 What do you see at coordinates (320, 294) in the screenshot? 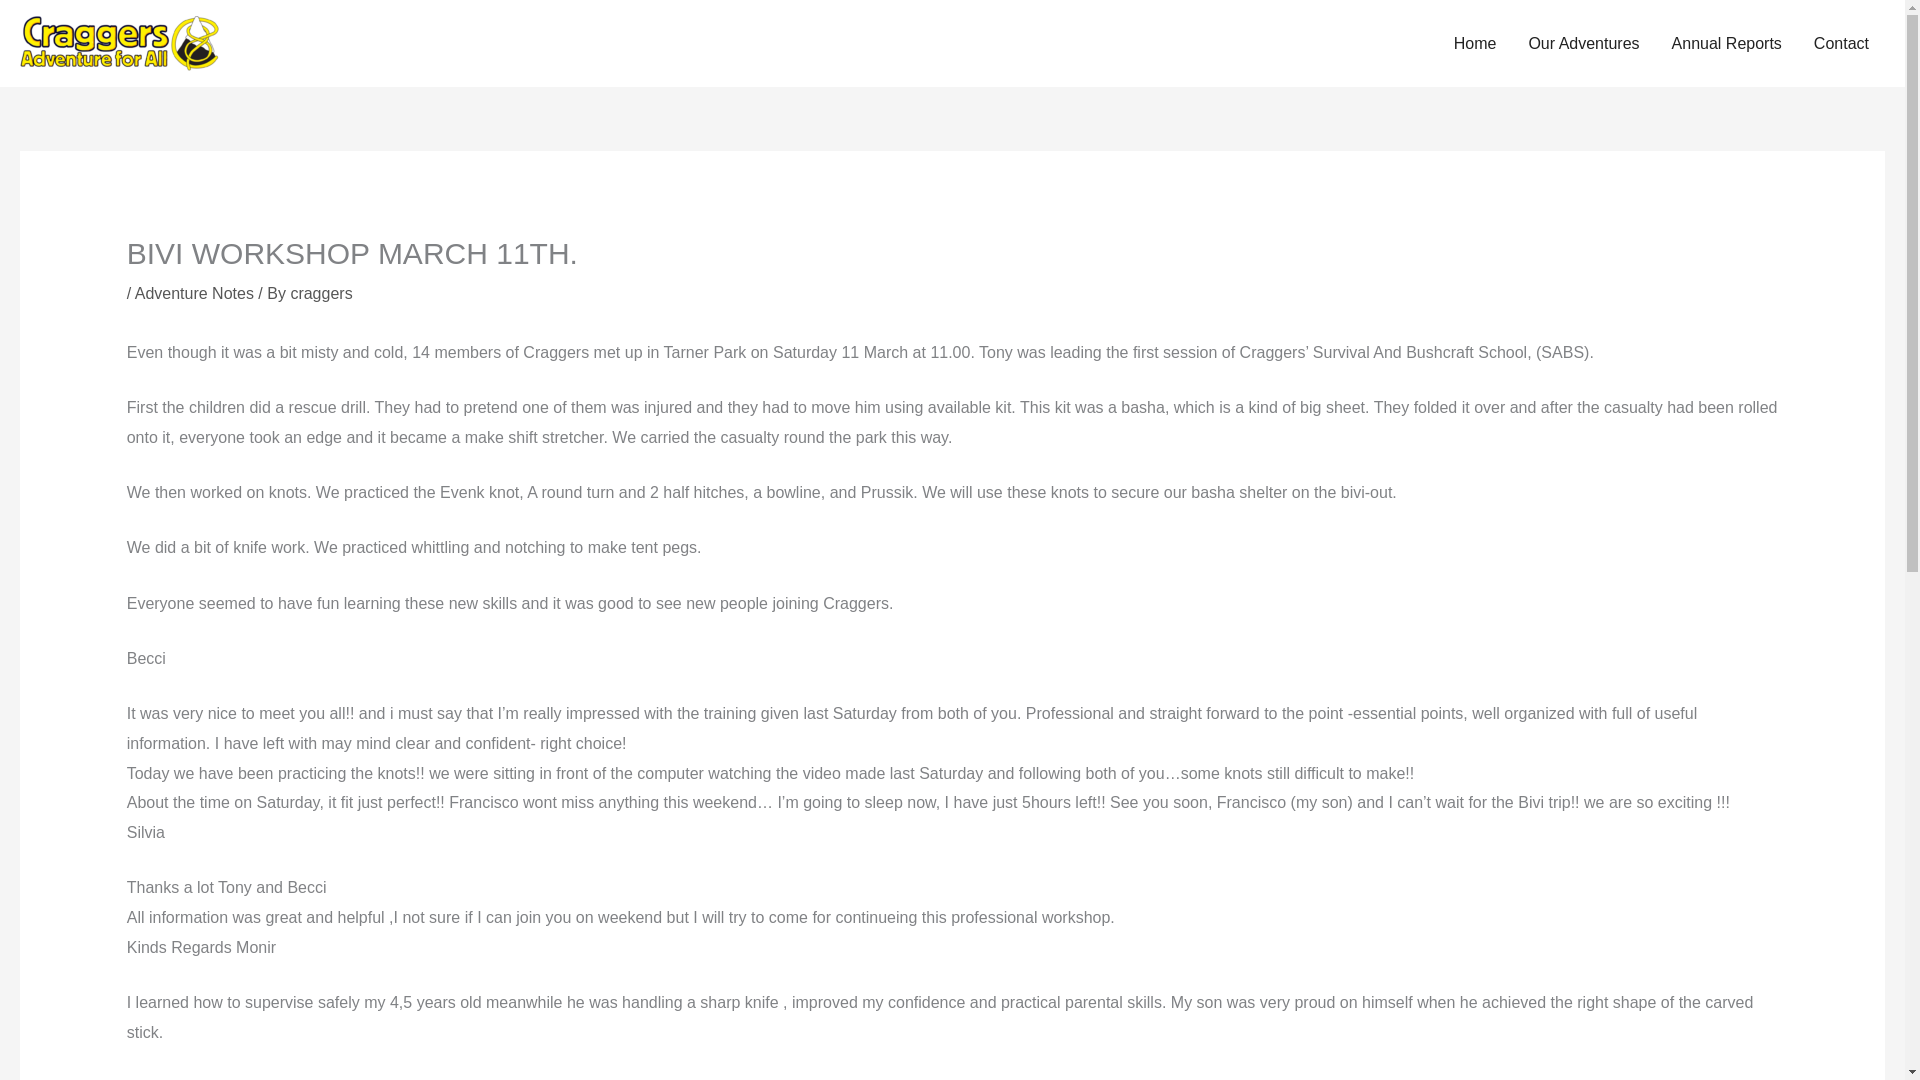
I see `craggers` at bounding box center [320, 294].